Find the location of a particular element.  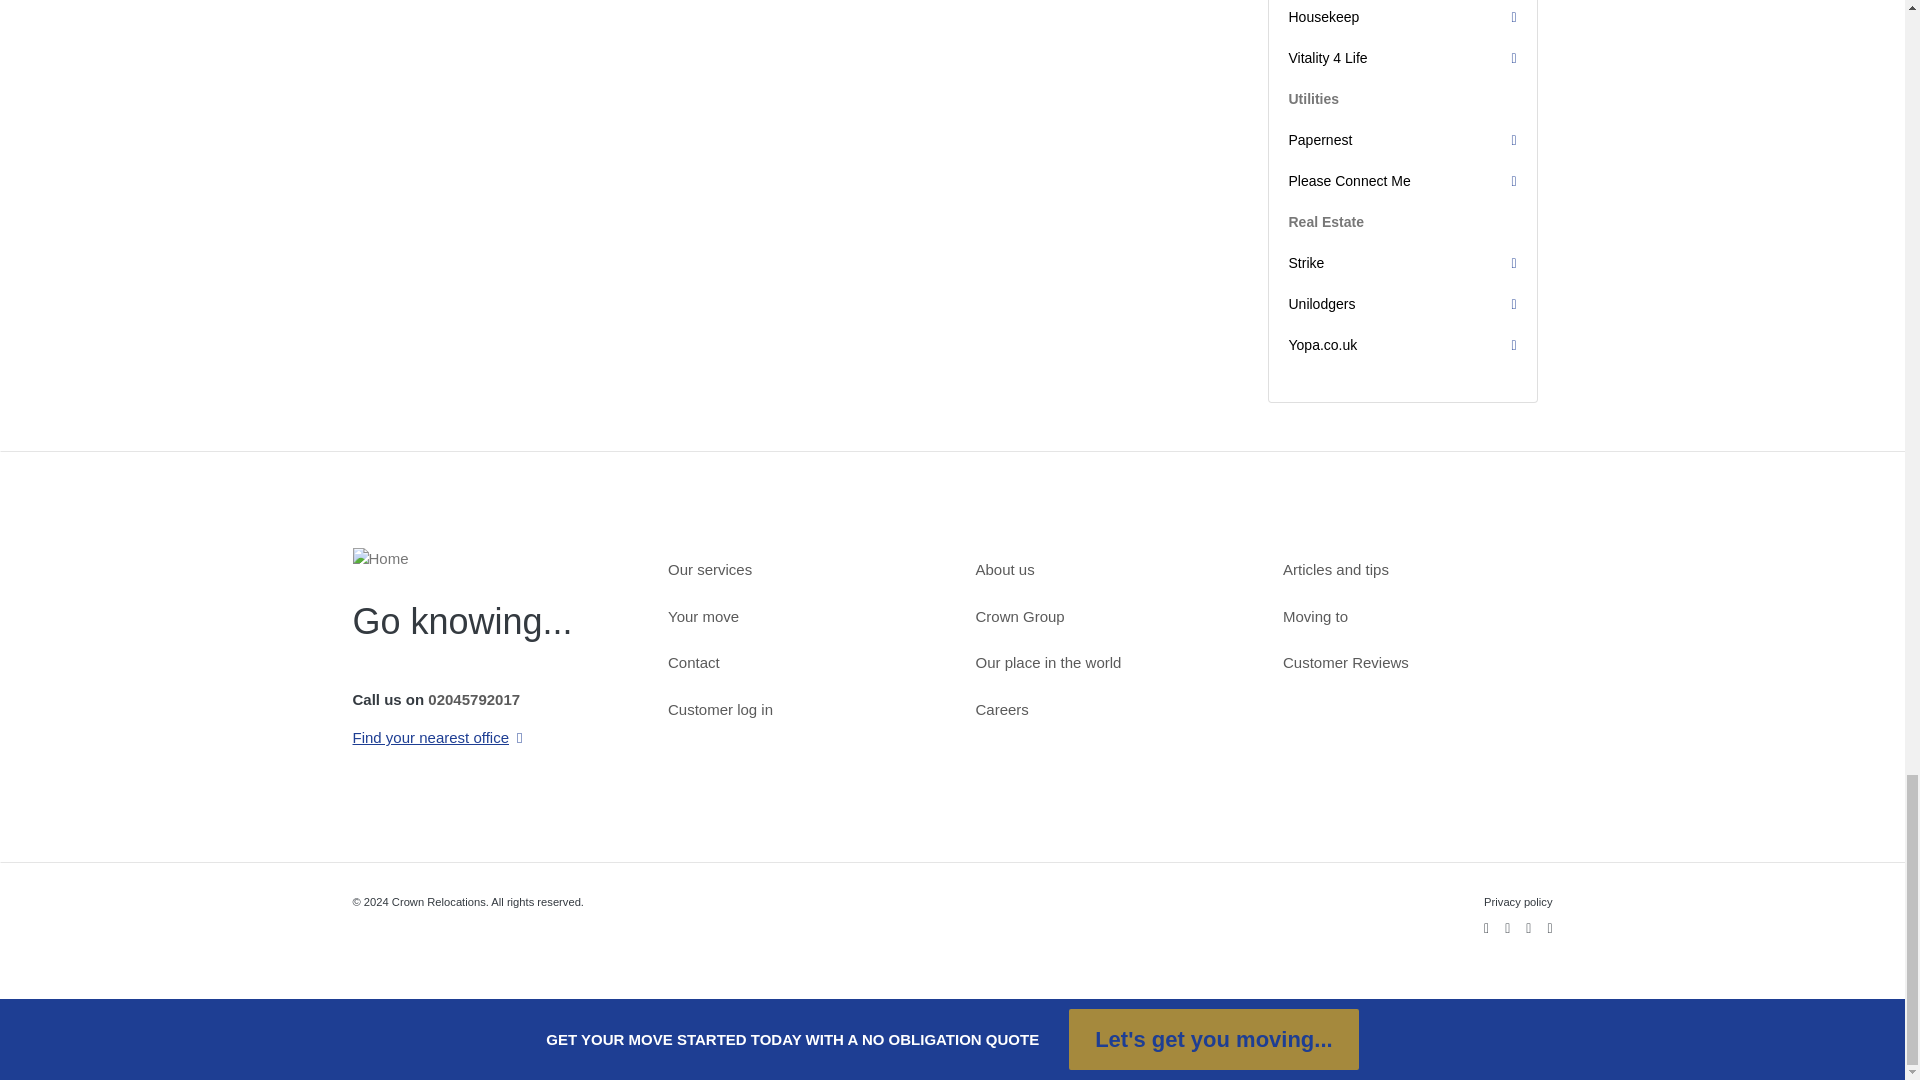

Privacy policy is located at coordinates (1510, 902).